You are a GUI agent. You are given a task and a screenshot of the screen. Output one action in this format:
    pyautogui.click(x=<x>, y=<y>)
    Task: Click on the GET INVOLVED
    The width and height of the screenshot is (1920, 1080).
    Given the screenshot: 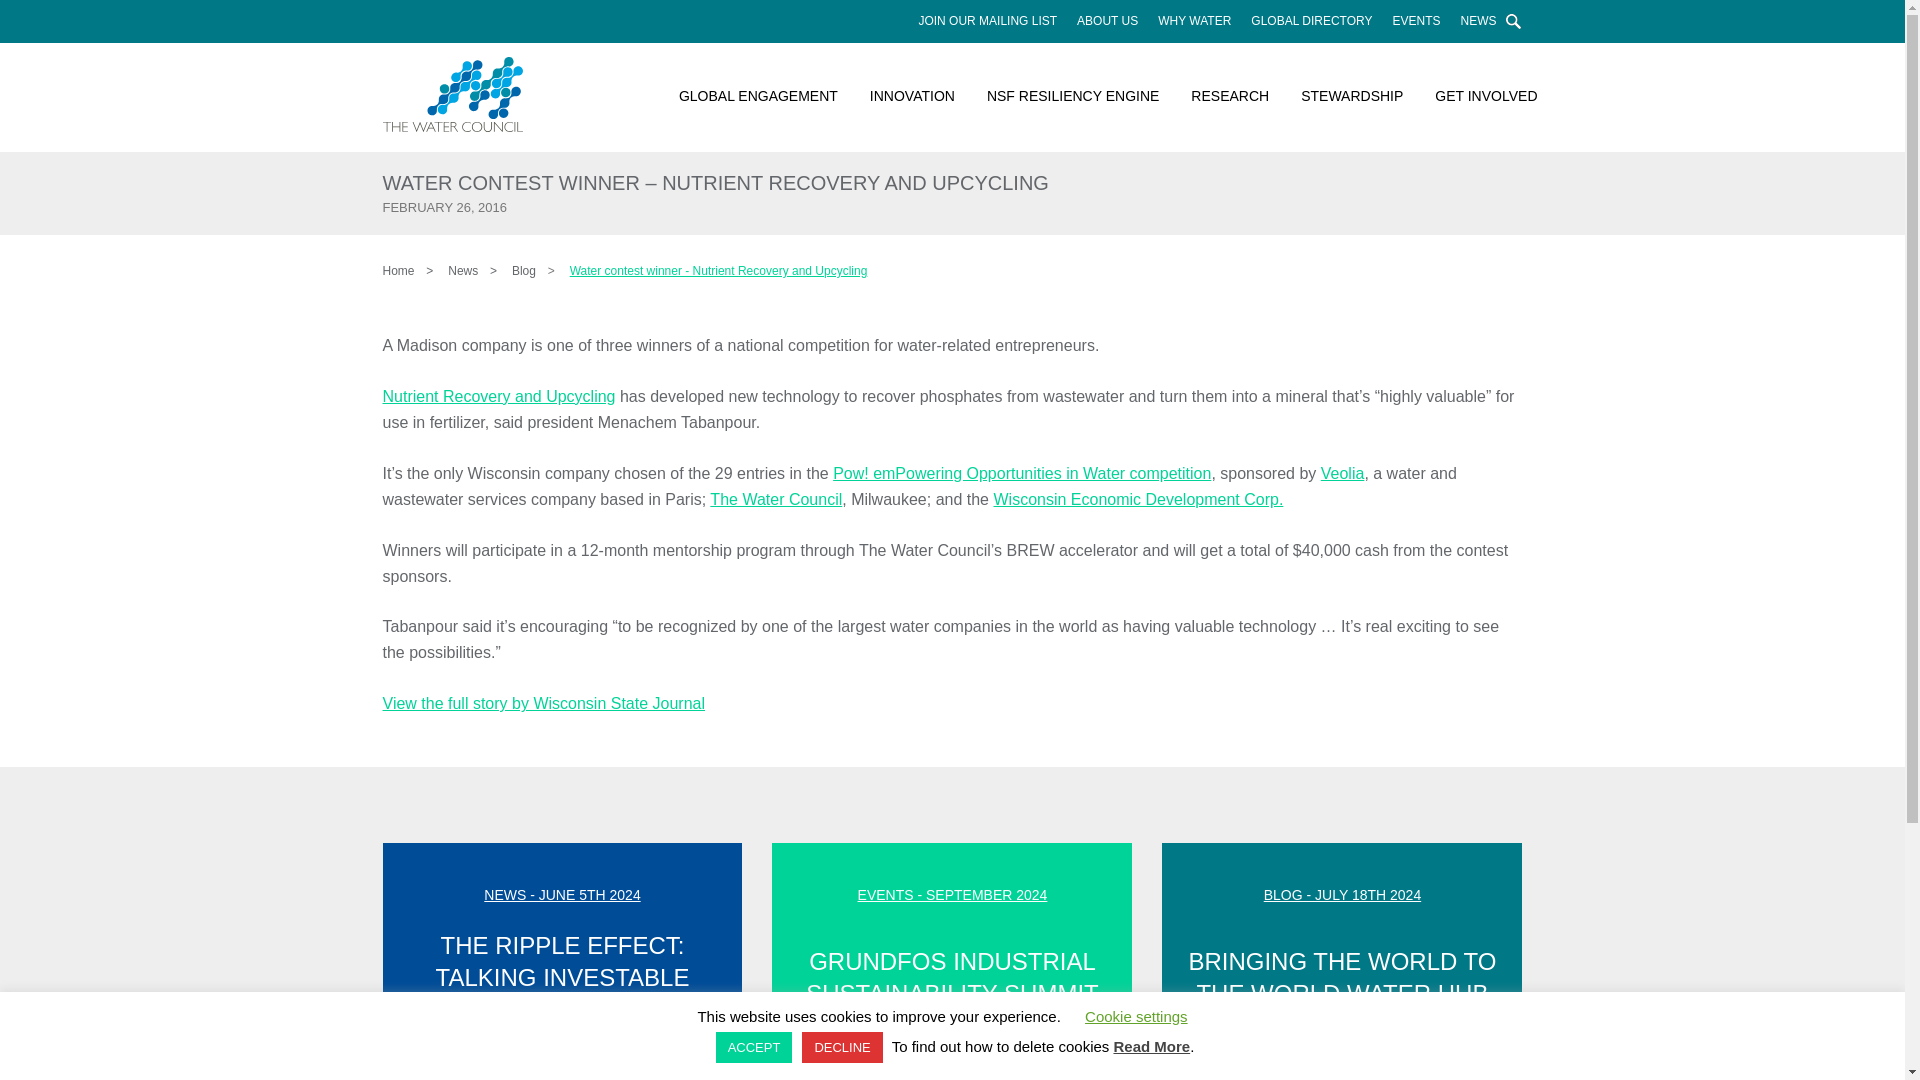 What is the action you would take?
    pyautogui.click(x=1478, y=96)
    